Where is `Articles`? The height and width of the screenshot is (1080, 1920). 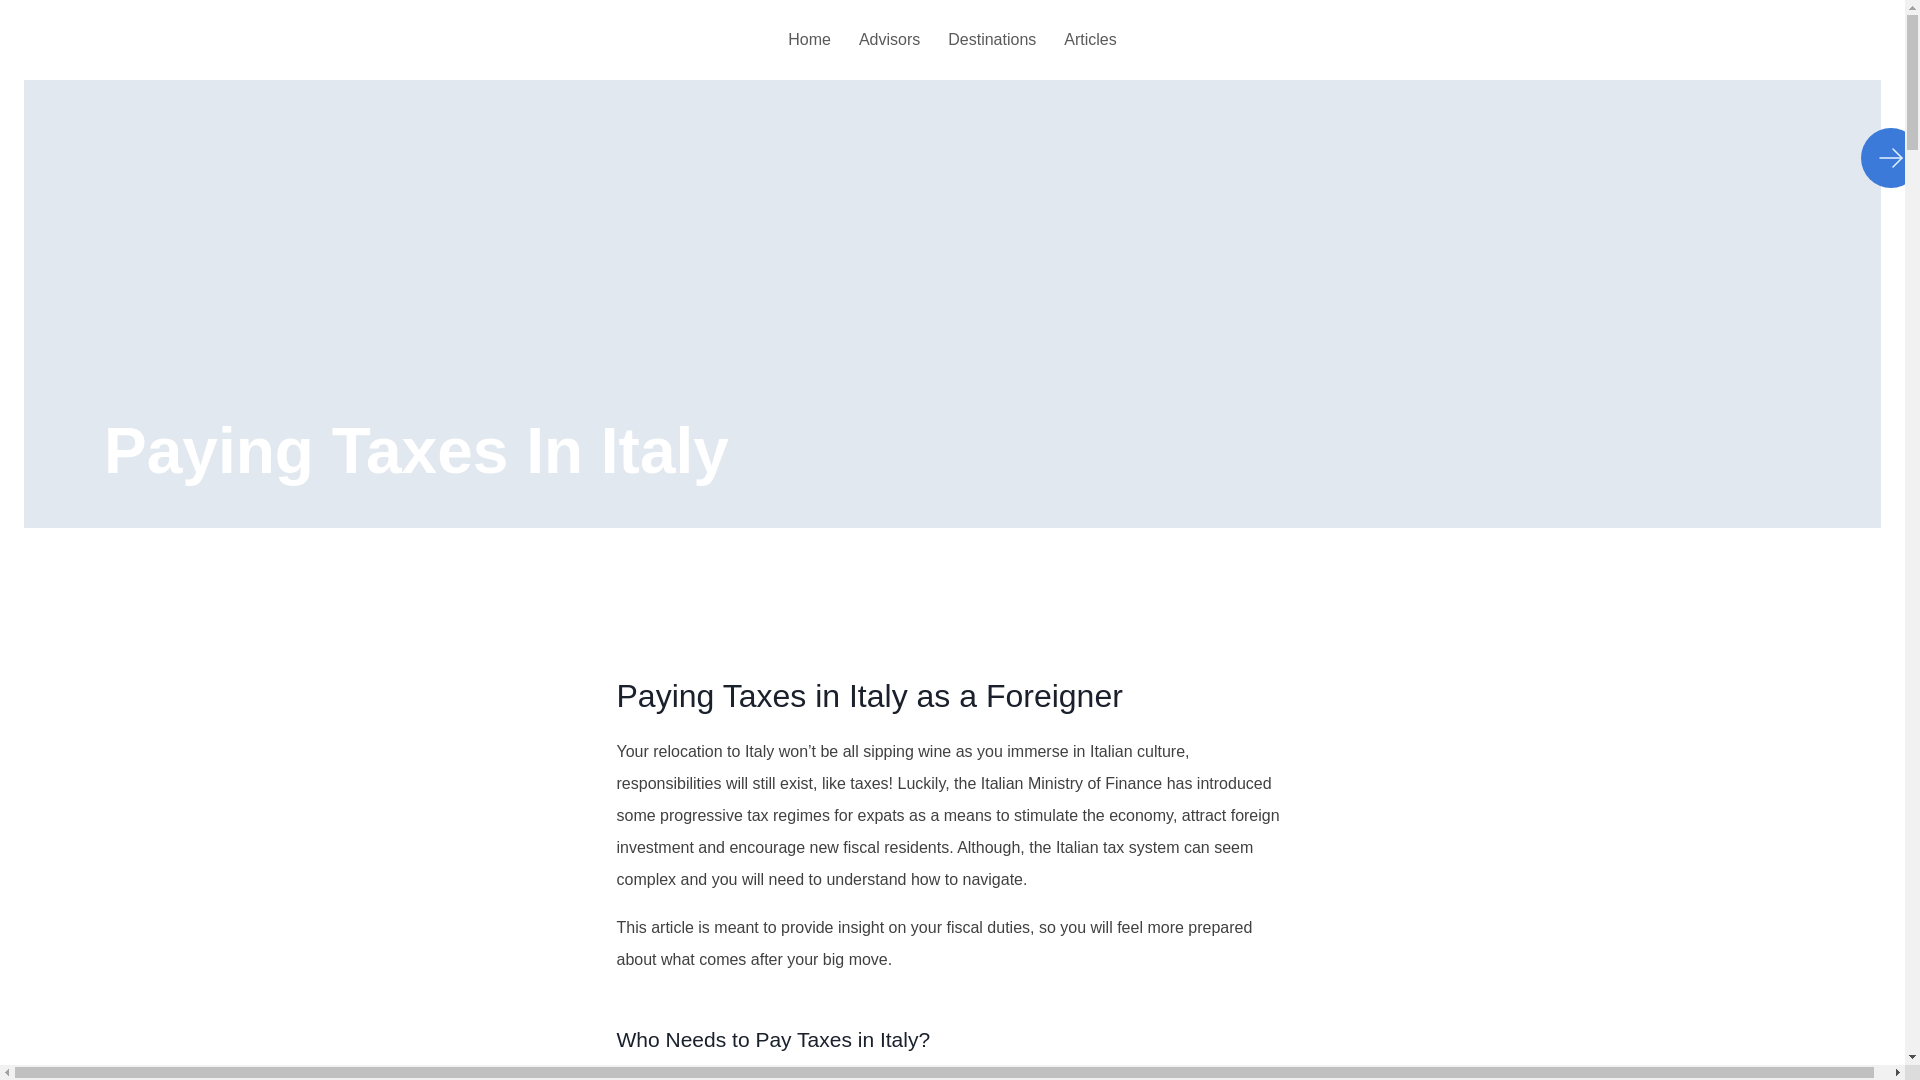
Articles is located at coordinates (1090, 40).